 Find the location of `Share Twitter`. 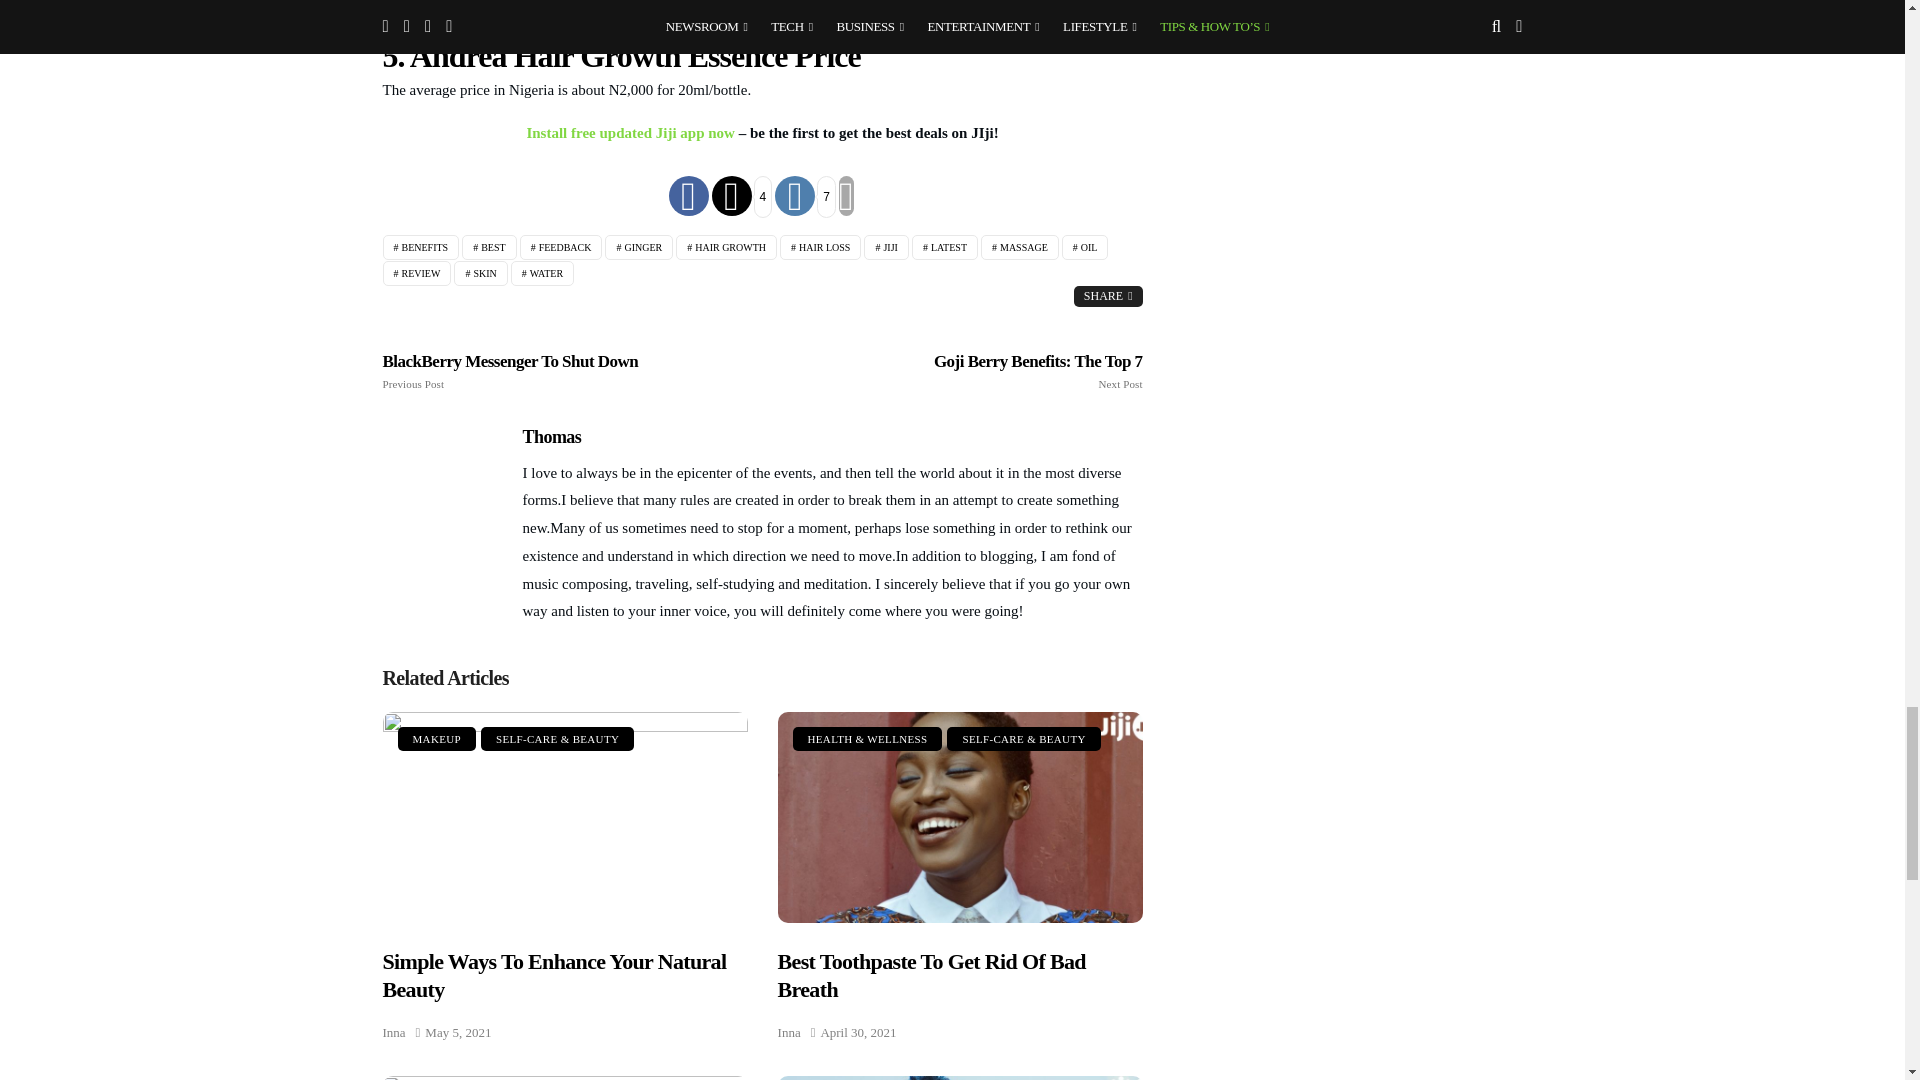

Share Twitter is located at coordinates (742, 197).